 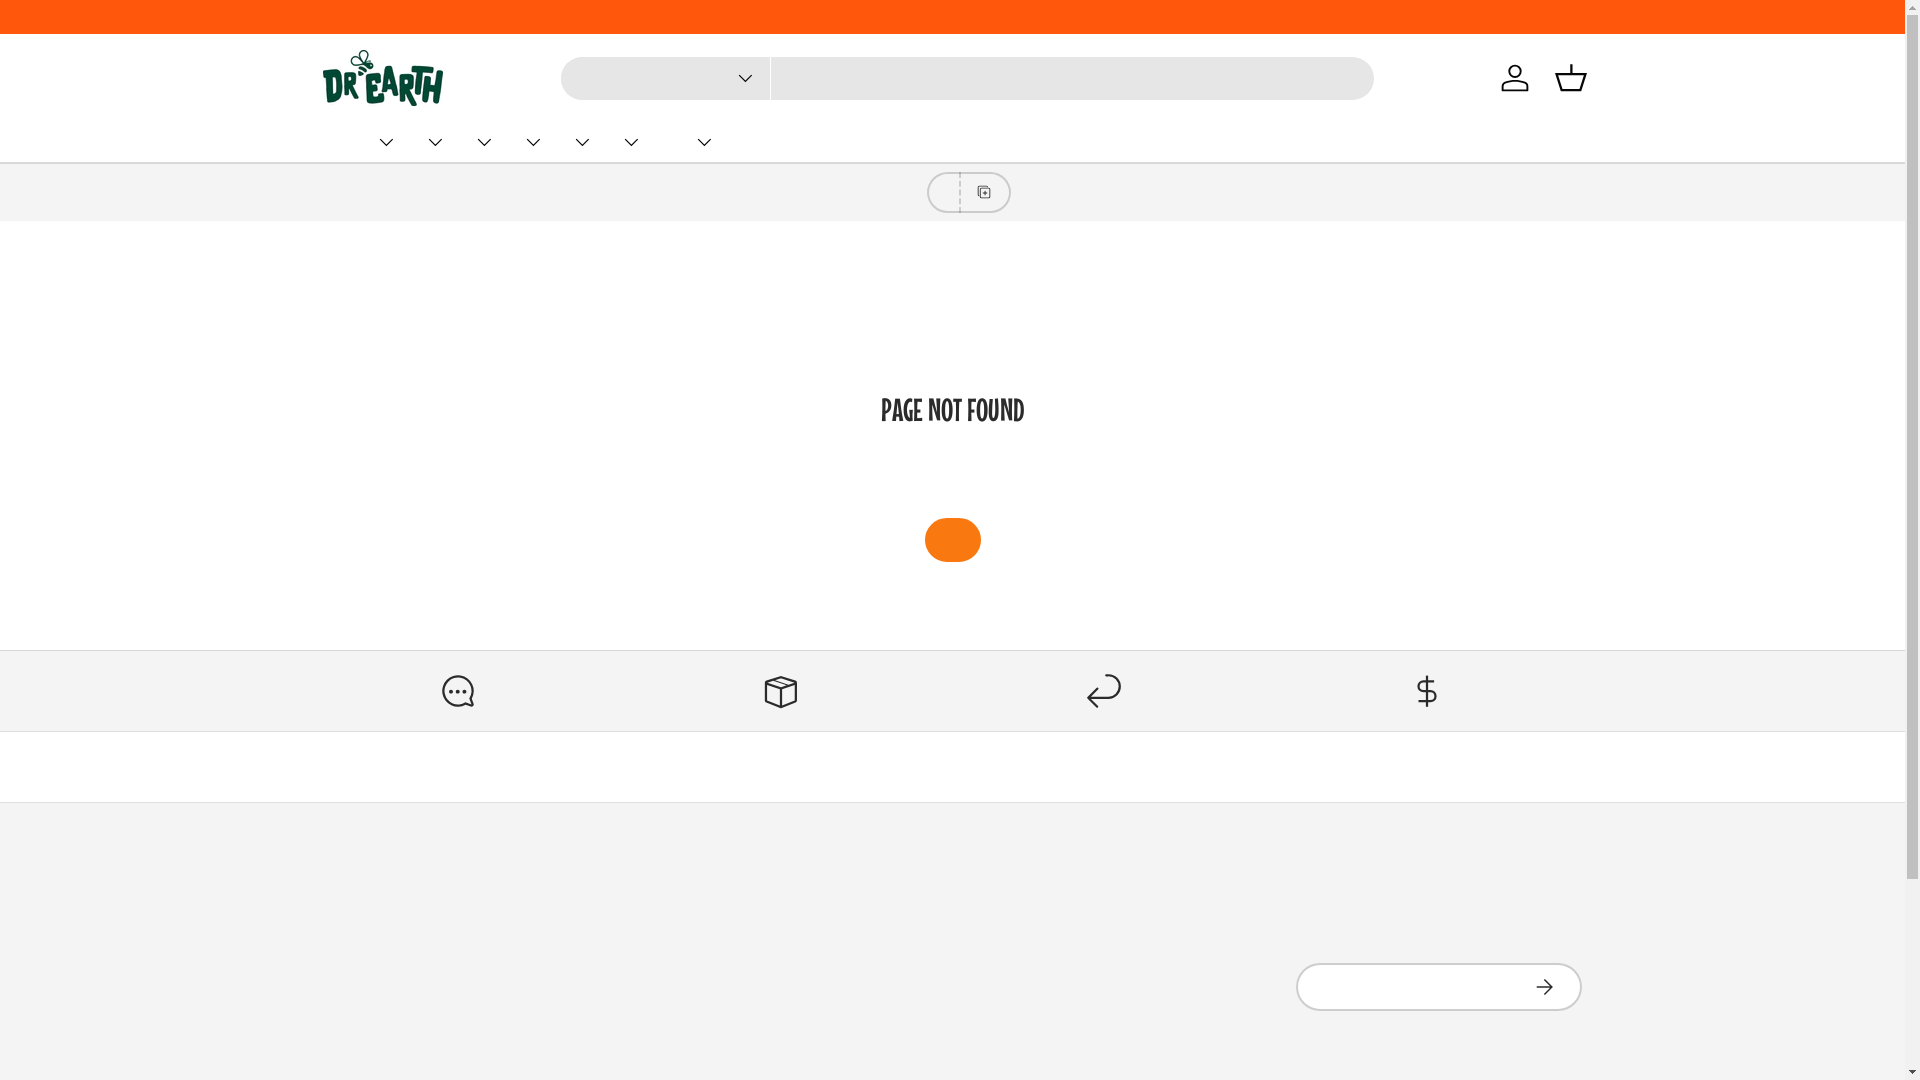 What do you see at coordinates (700, 142) in the screenshot?
I see `ABOUT US` at bounding box center [700, 142].